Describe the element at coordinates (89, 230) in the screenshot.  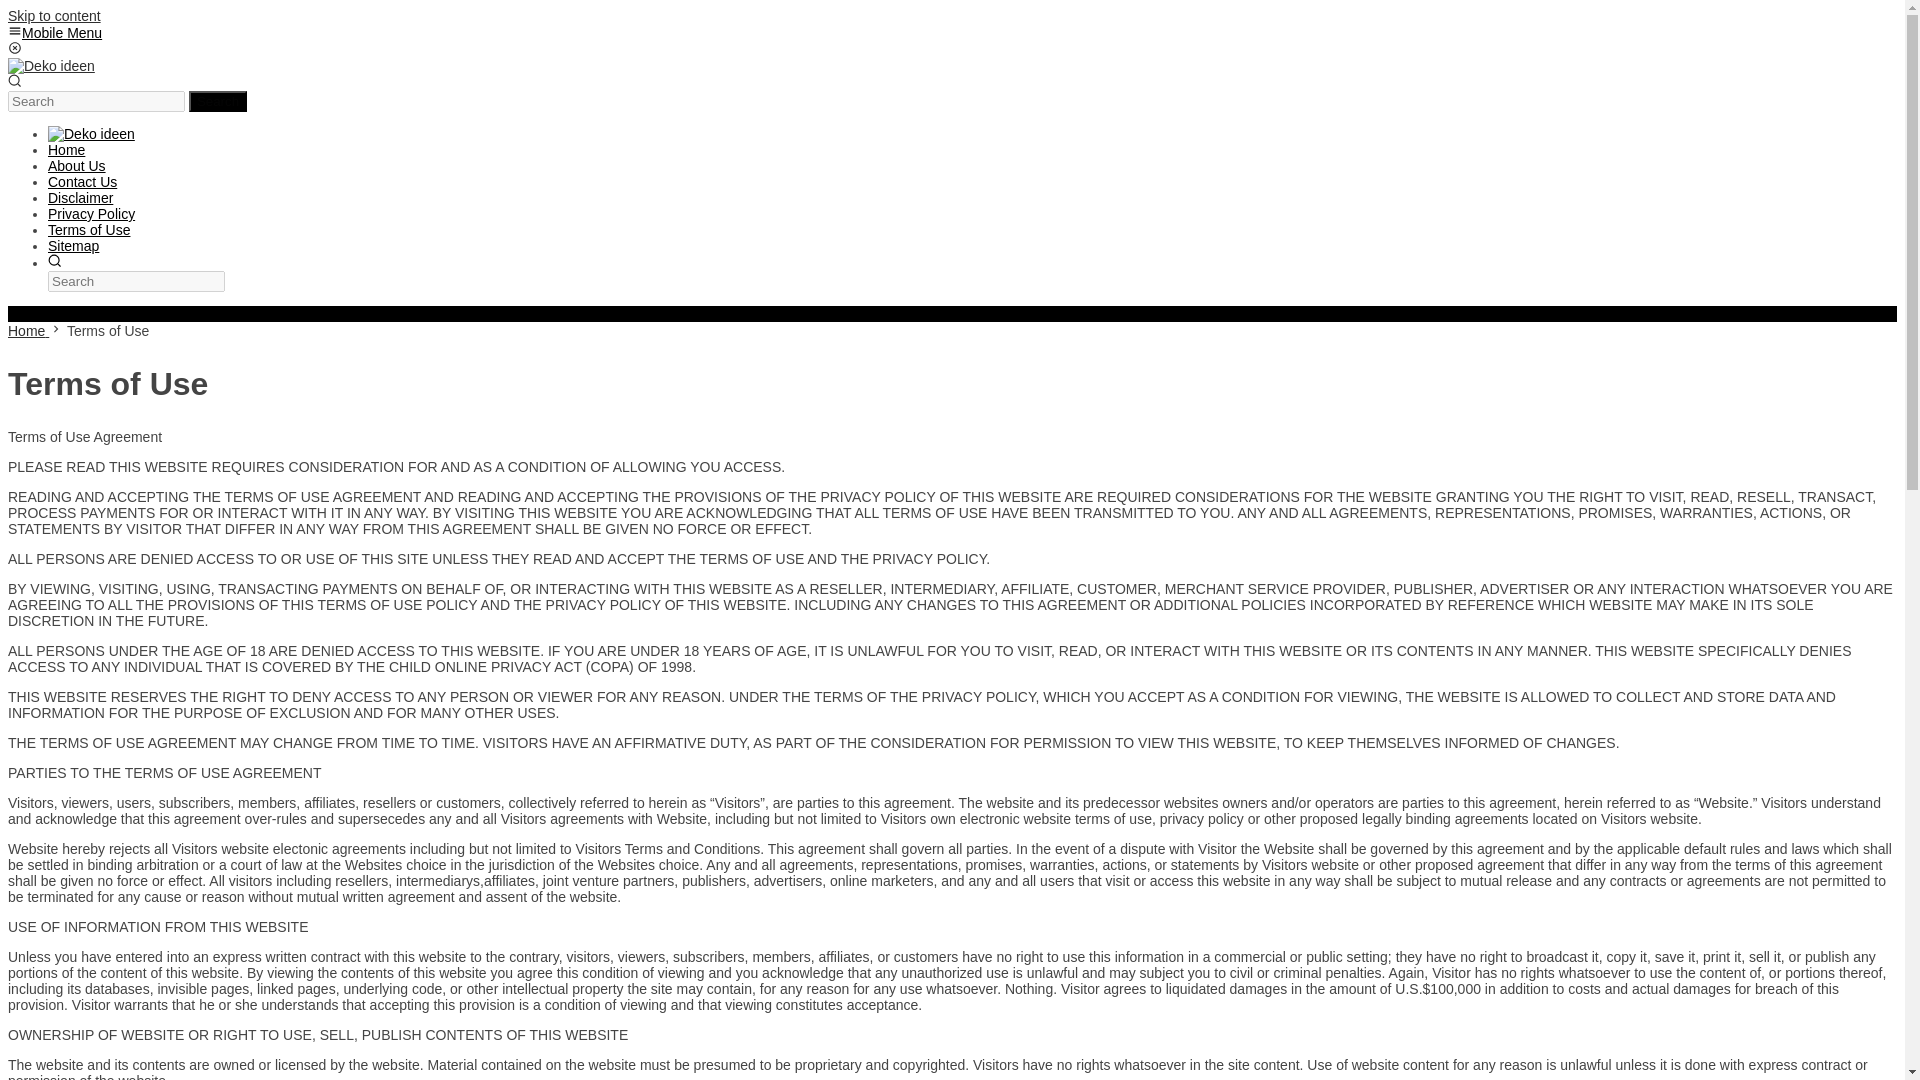
I see `Terms of Use` at that location.